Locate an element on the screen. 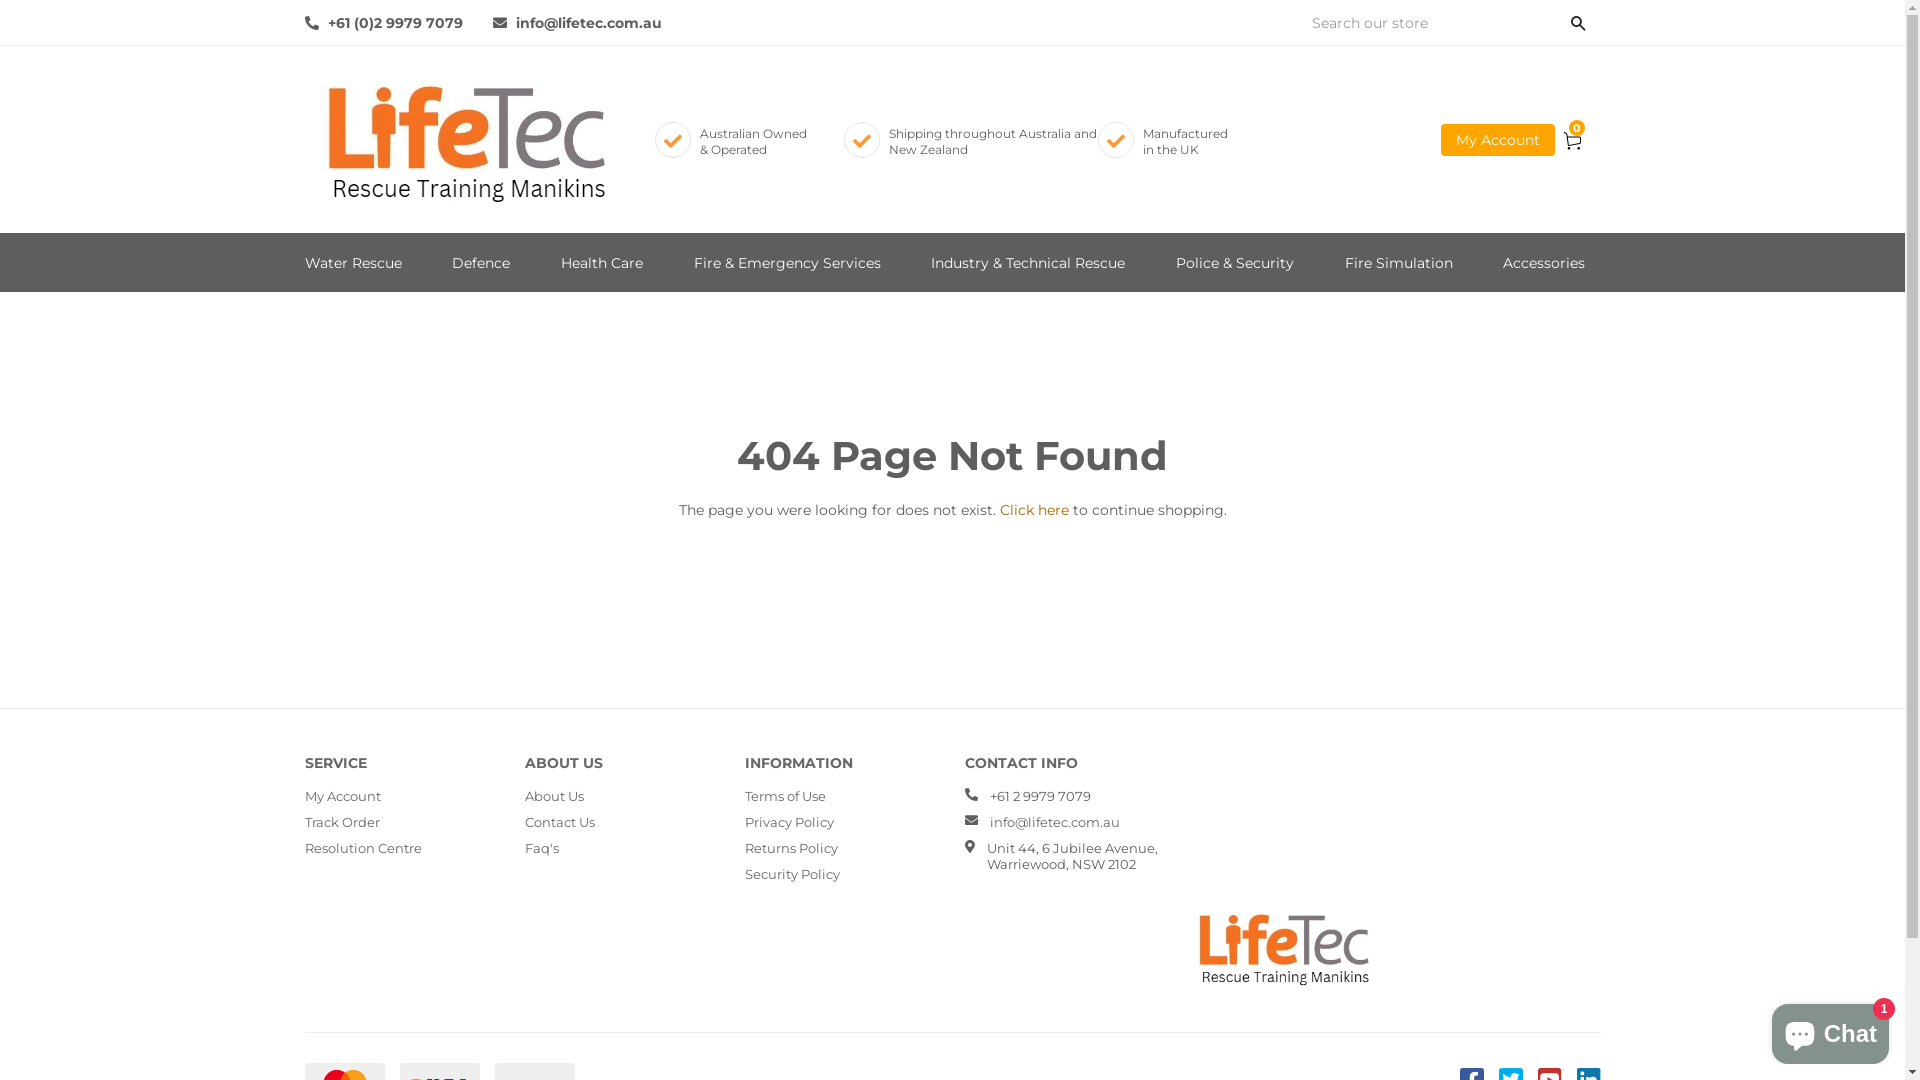 Image resolution: width=1920 pixels, height=1080 pixels. Fire & Emergency Services is located at coordinates (788, 263).